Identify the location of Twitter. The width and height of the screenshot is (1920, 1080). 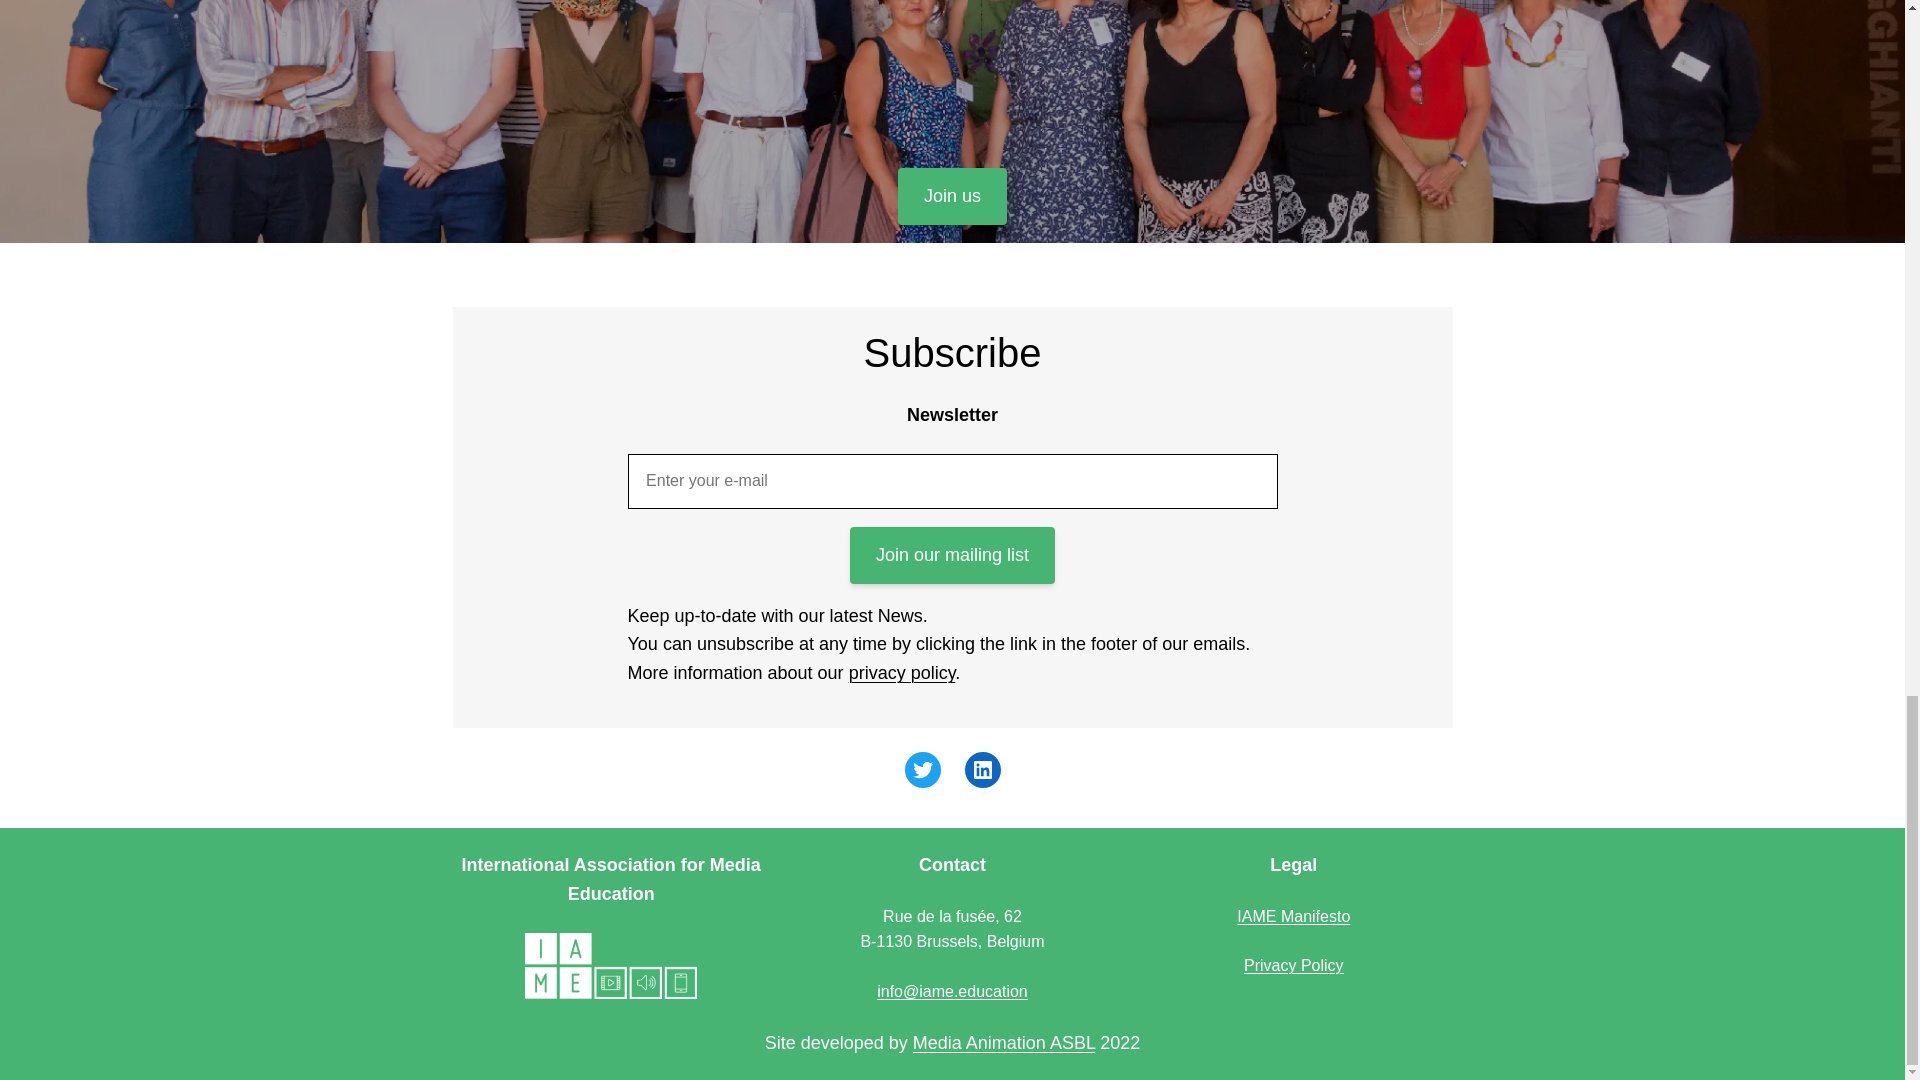
(922, 770).